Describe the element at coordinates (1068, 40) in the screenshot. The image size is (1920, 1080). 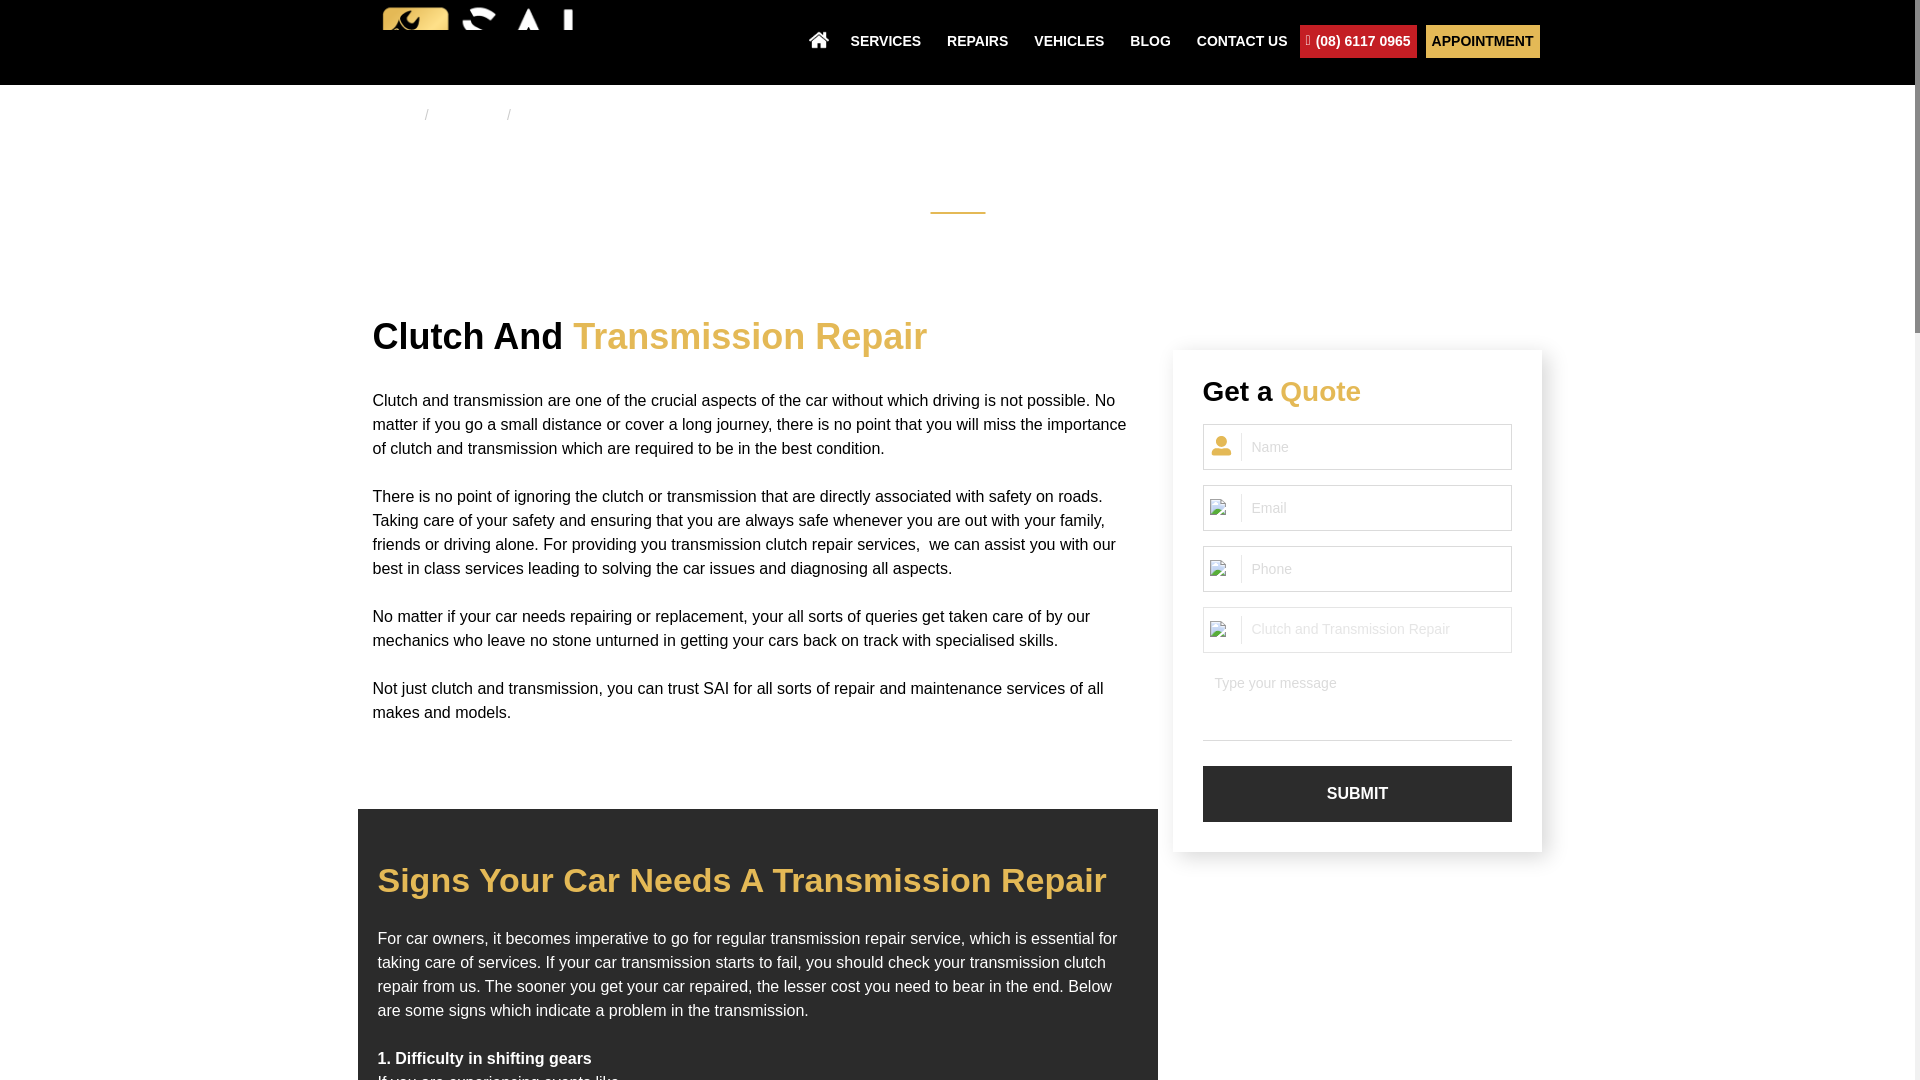
I see `VEHICLES` at that location.